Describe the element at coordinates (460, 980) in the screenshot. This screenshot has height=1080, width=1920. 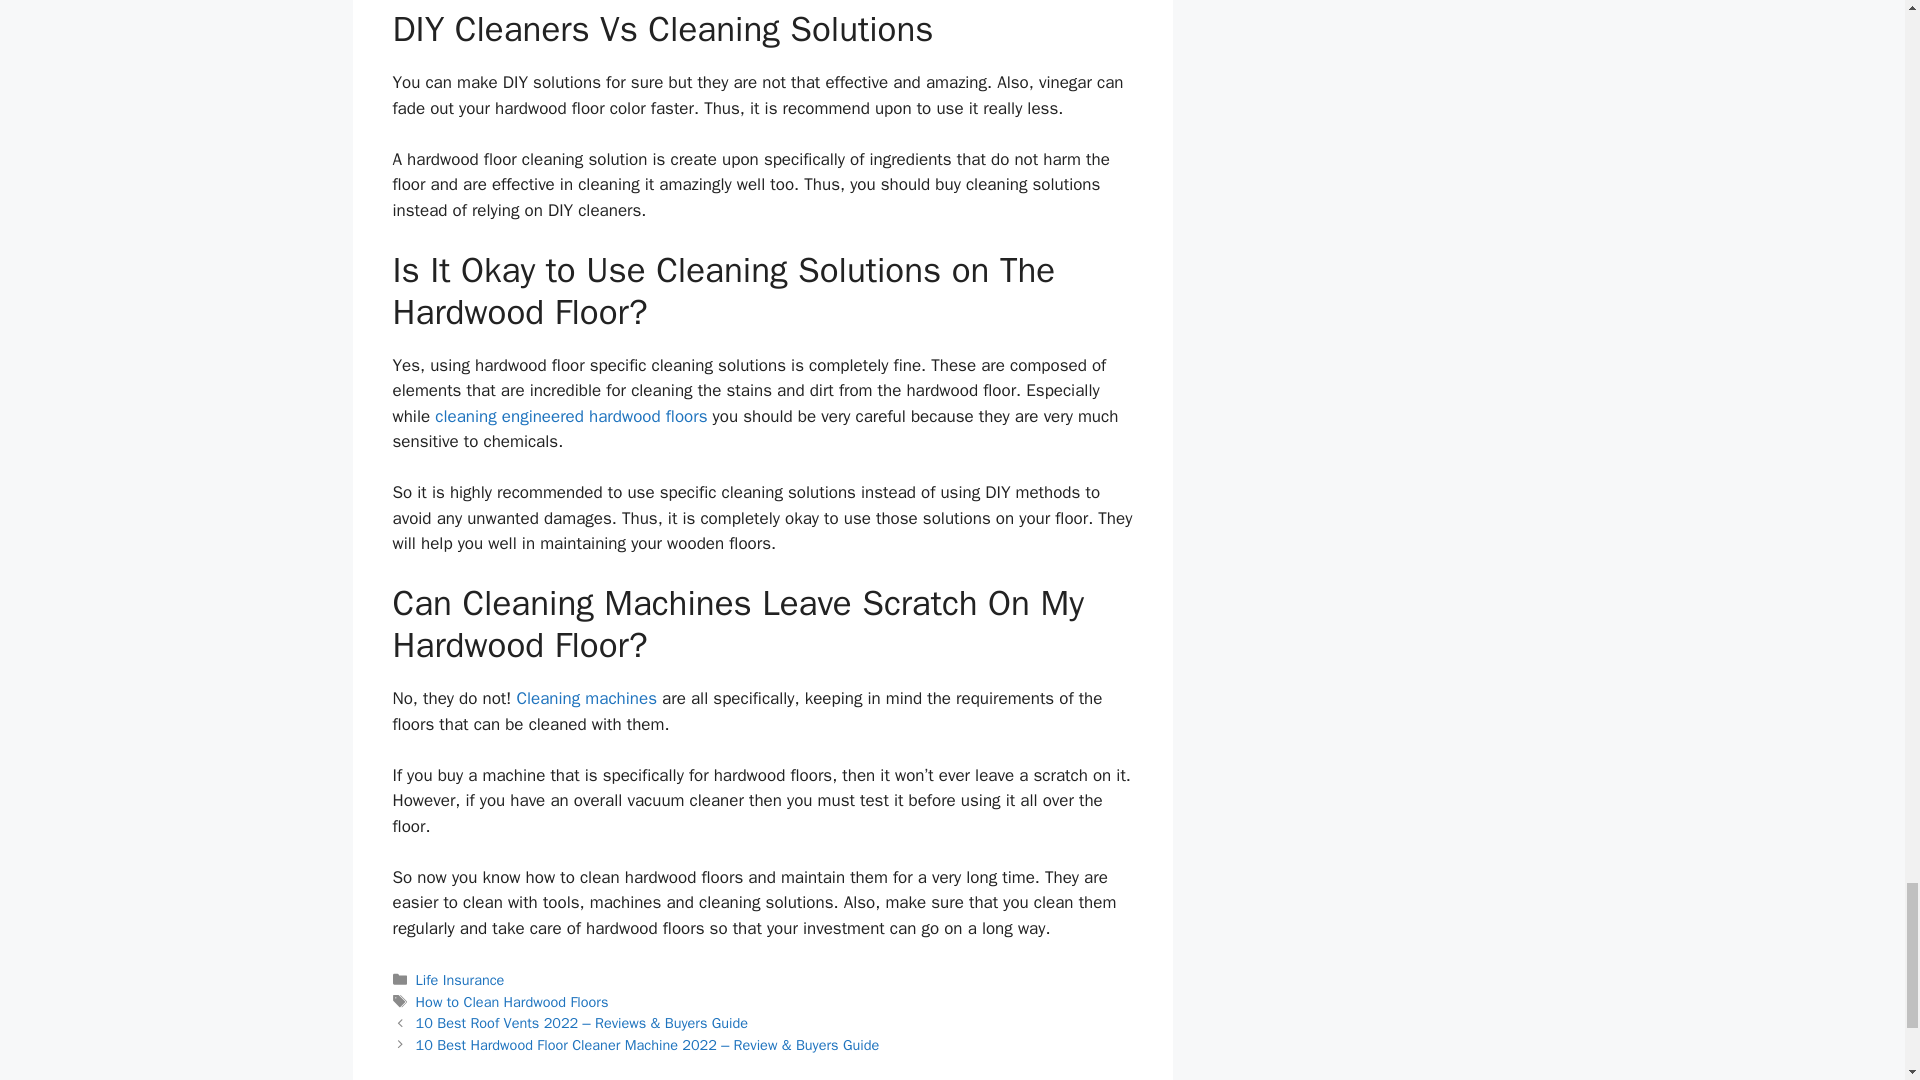
I see `Life Insurance` at that location.